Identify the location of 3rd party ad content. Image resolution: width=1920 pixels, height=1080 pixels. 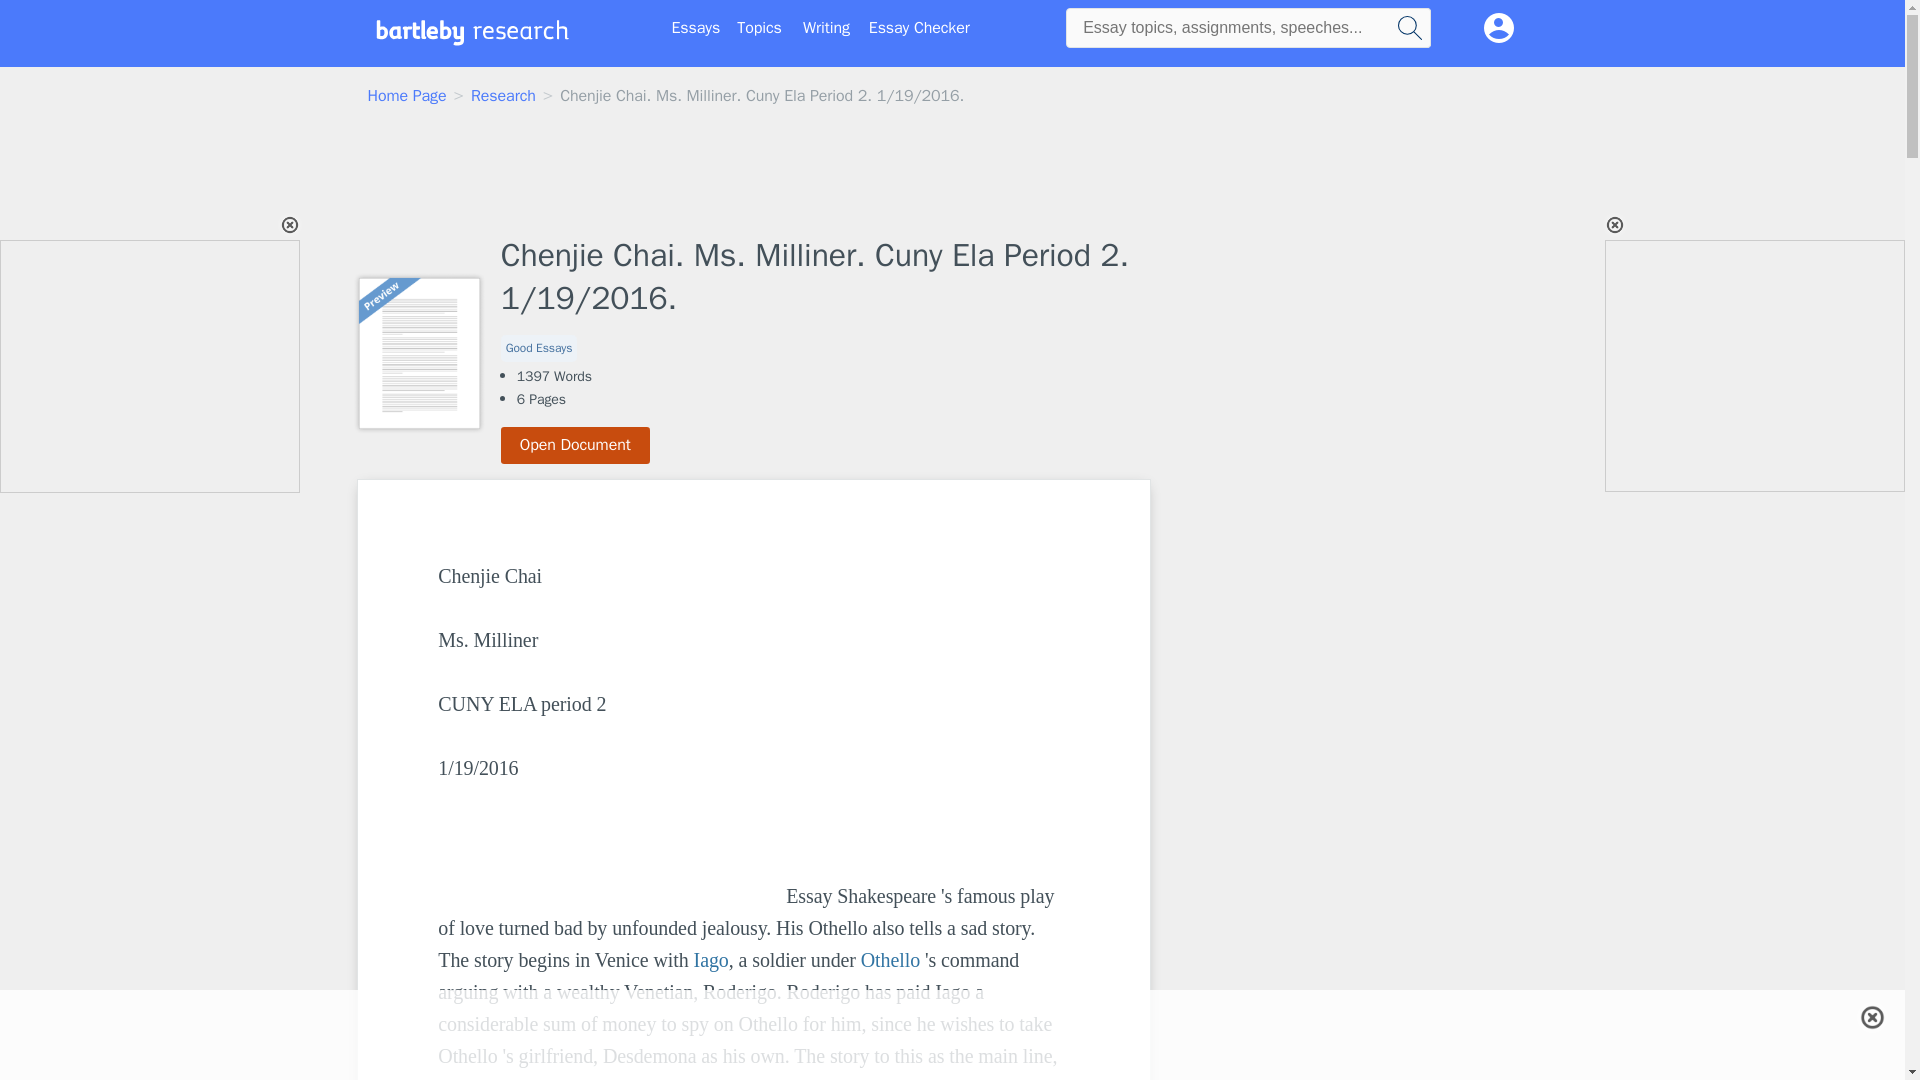
(1316, 920).